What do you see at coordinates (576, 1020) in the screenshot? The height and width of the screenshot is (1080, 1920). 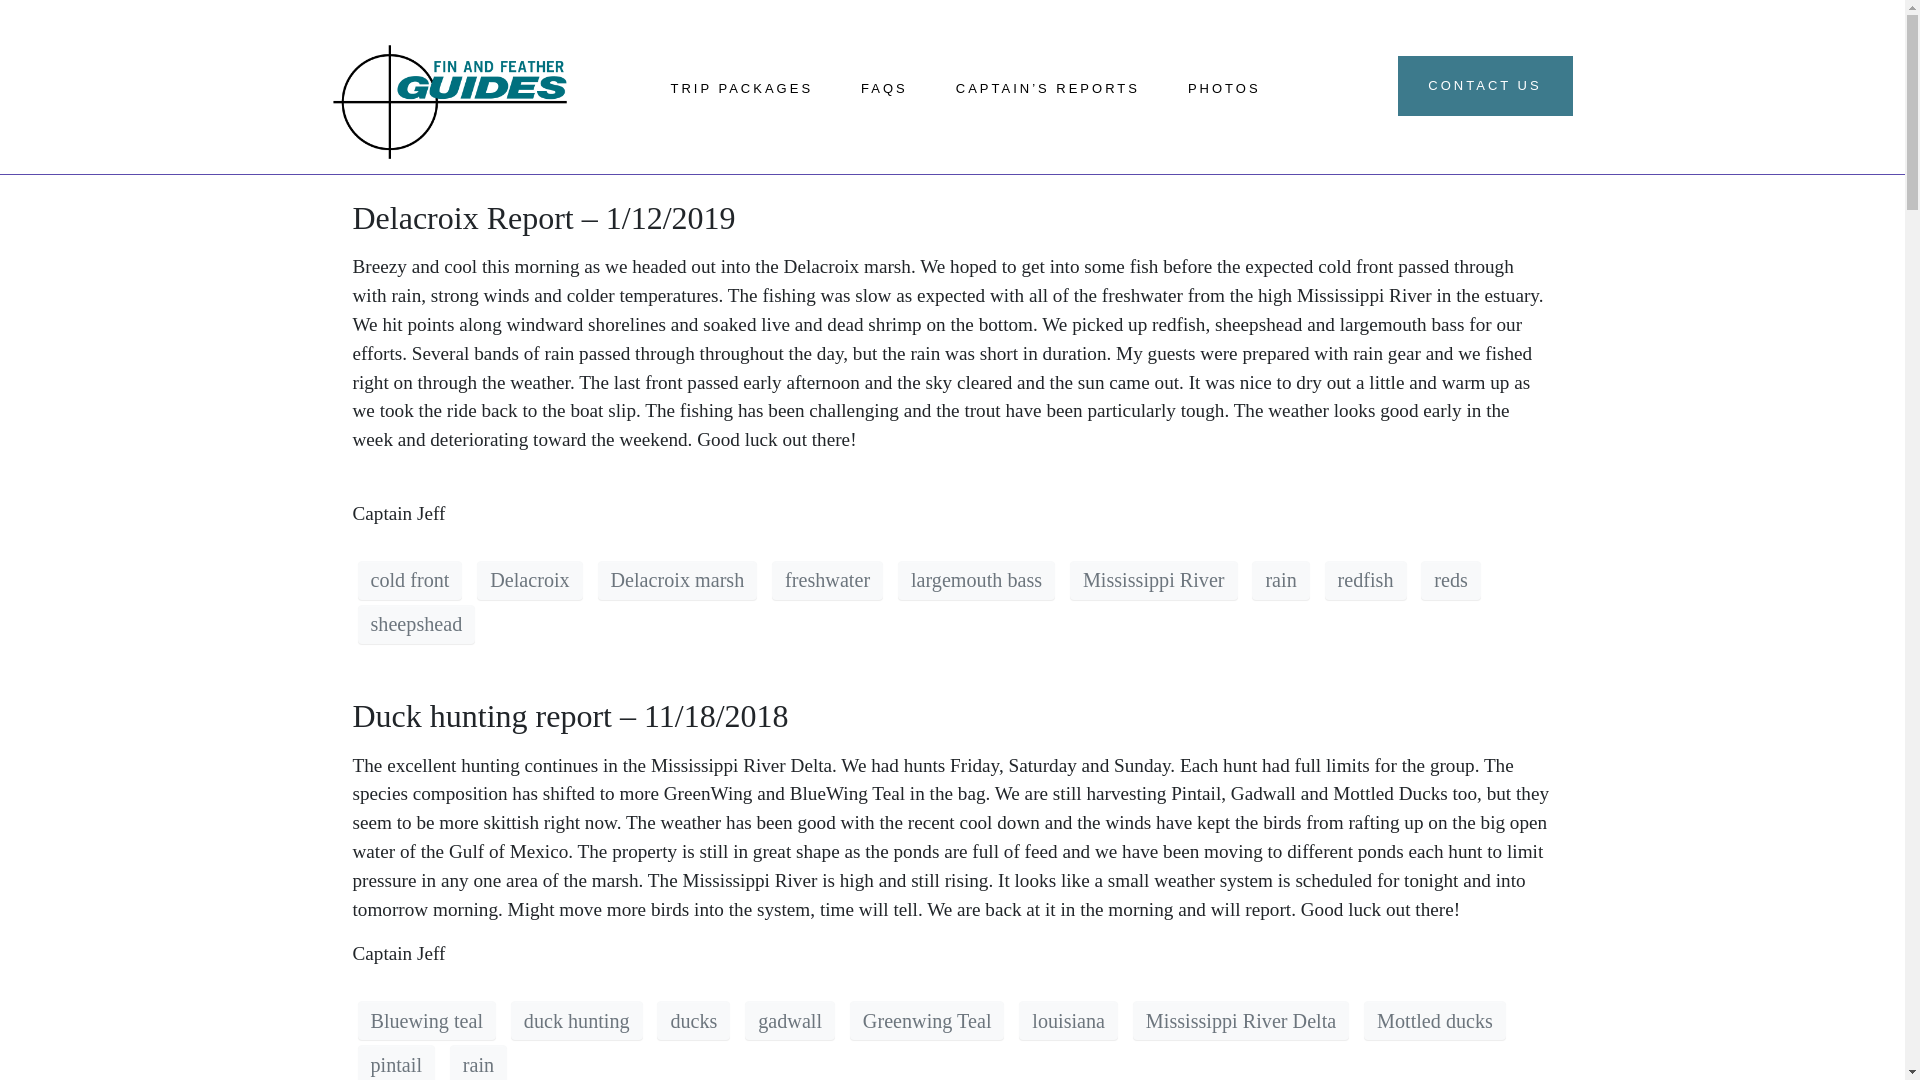 I see `duck hunting` at bounding box center [576, 1020].